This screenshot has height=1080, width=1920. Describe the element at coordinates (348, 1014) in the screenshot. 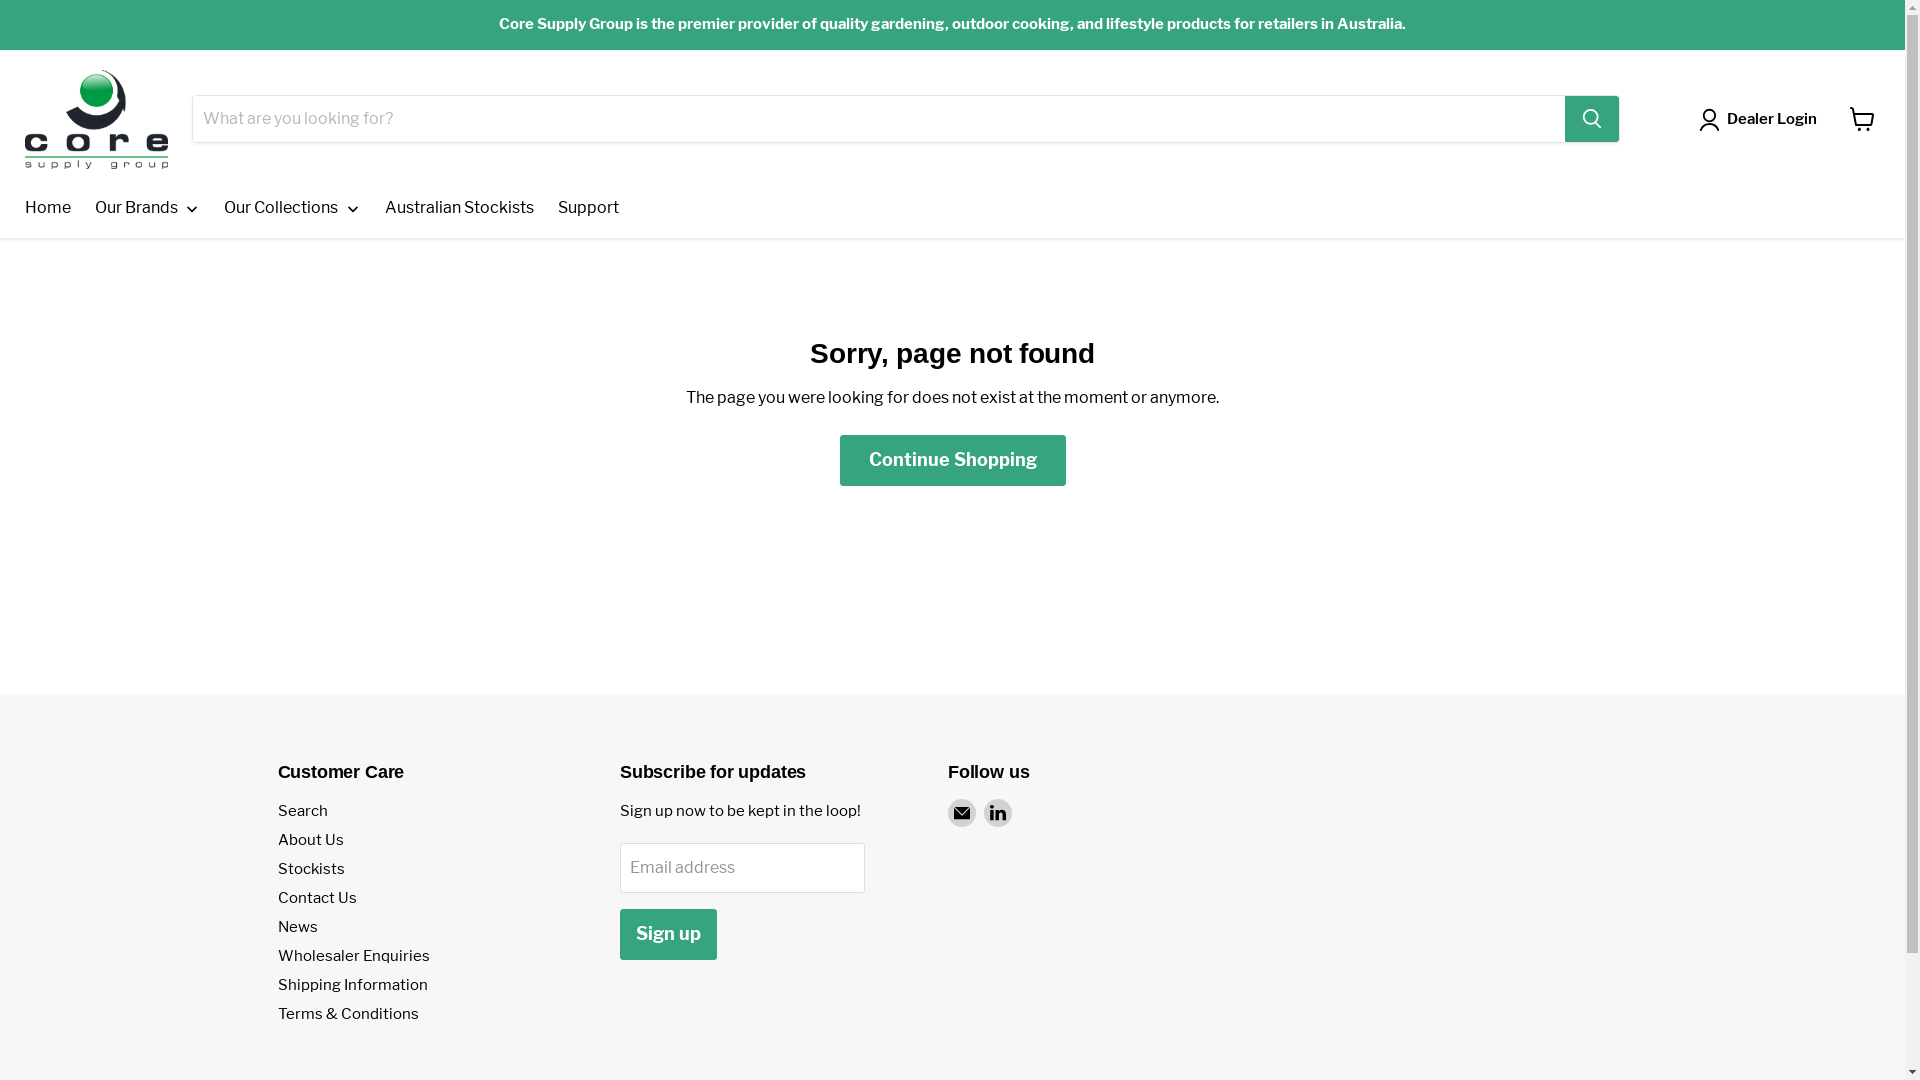

I see `Terms & Conditions` at that location.